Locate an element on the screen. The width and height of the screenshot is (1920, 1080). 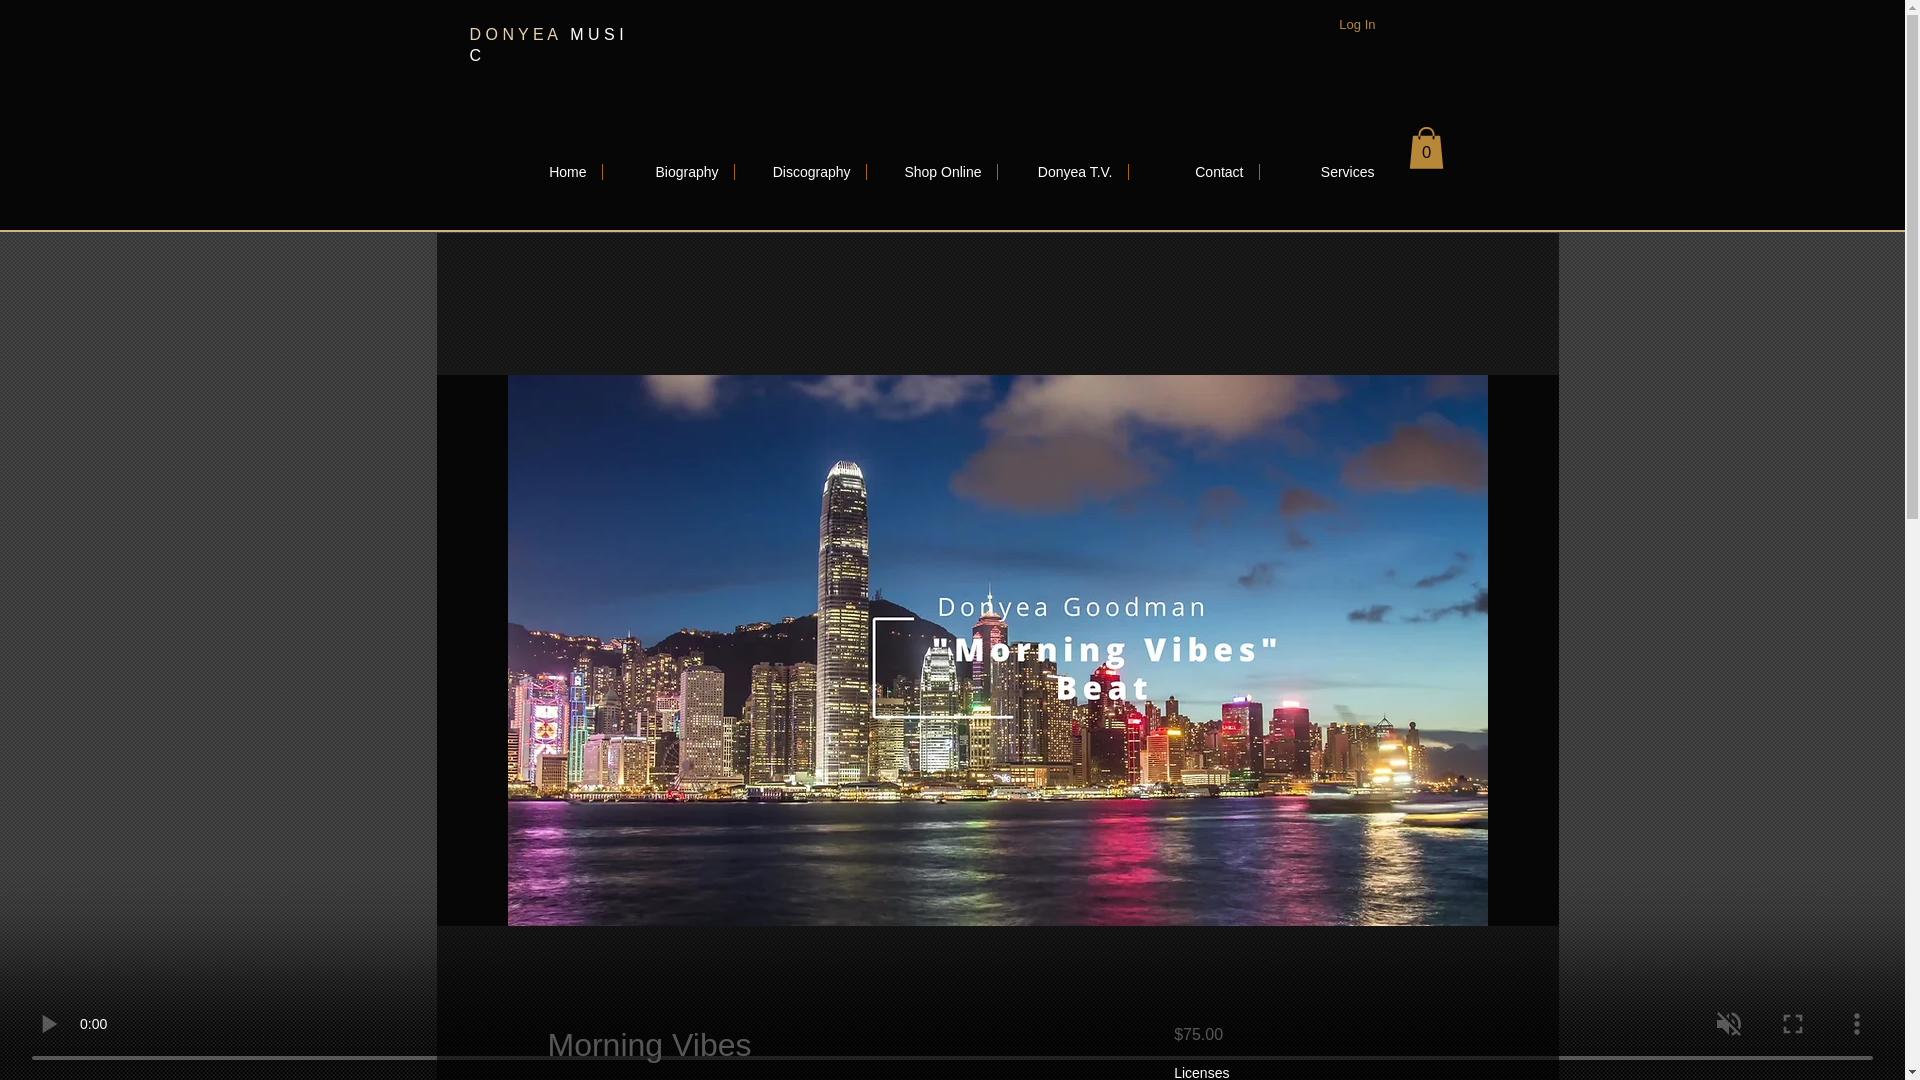
Twitter Follow is located at coordinates (395, 42).